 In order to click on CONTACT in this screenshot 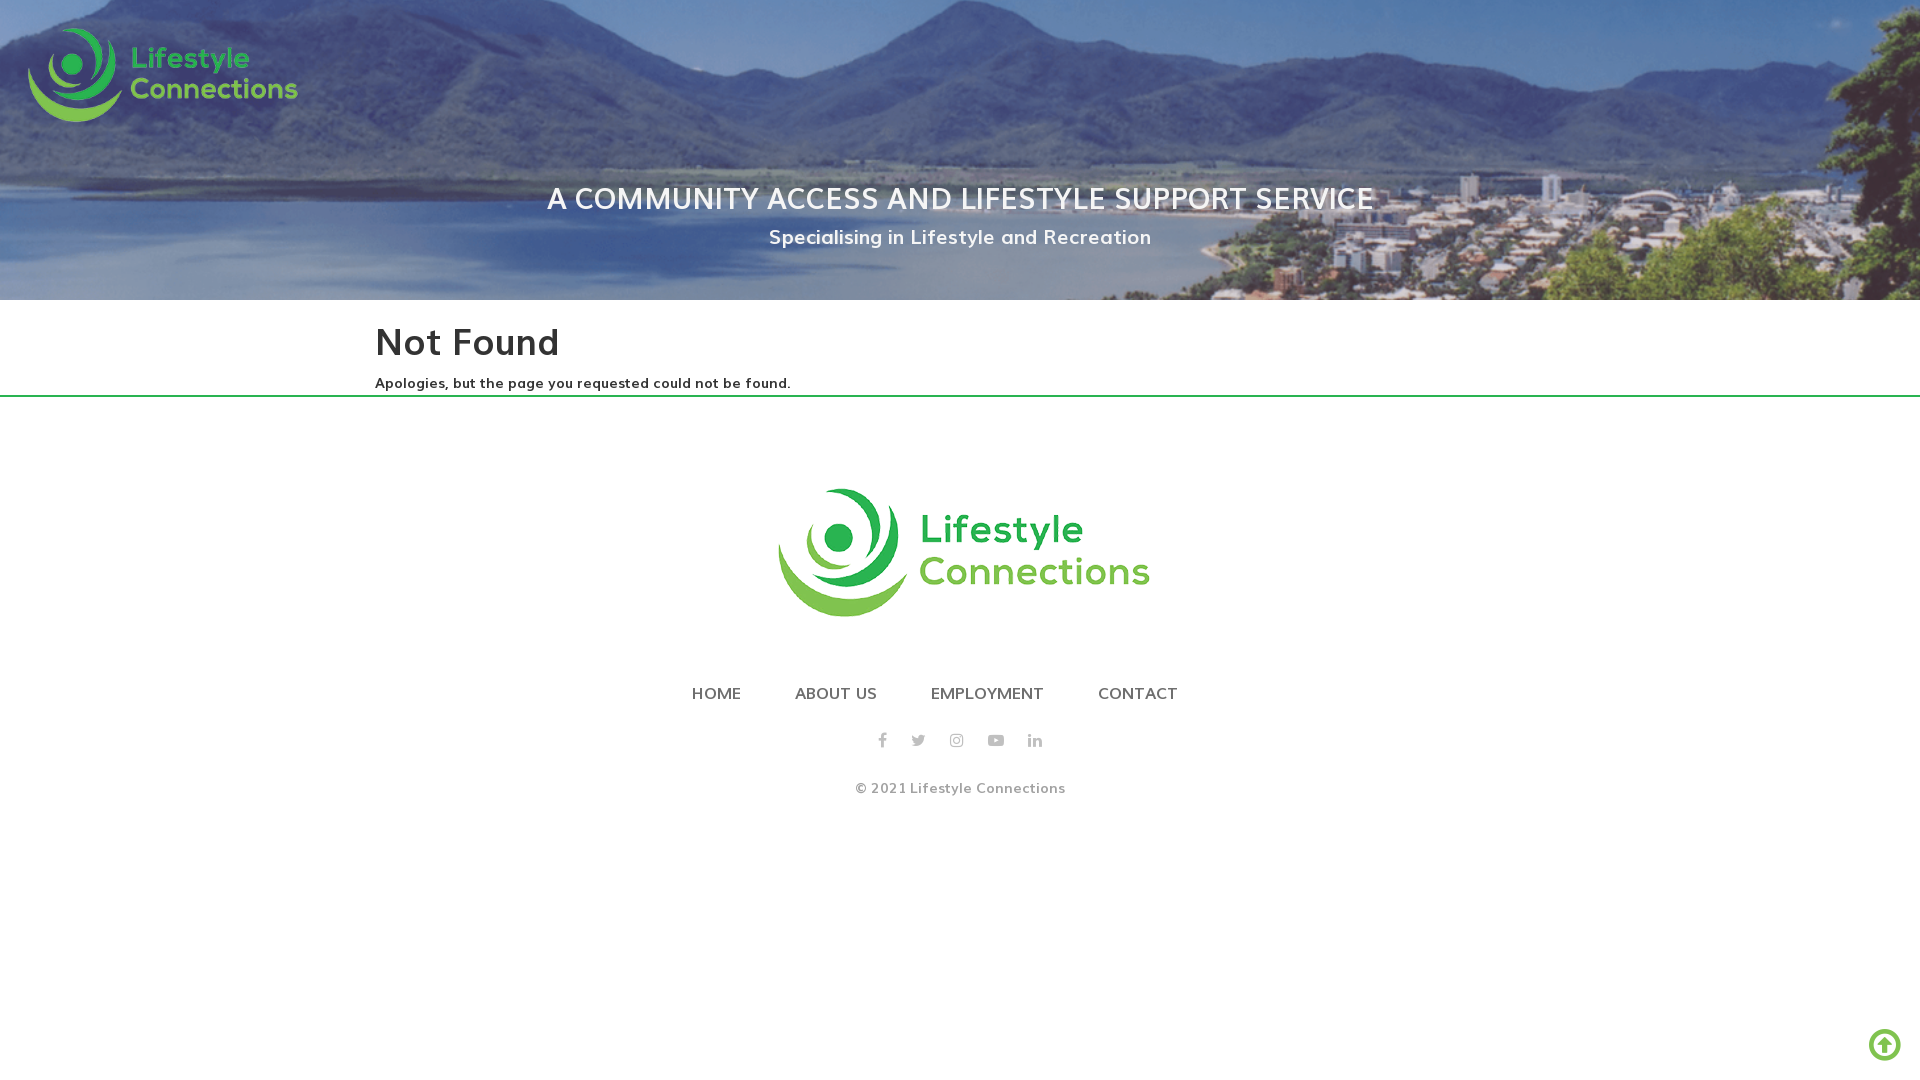, I will do `click(1138, 692)`.